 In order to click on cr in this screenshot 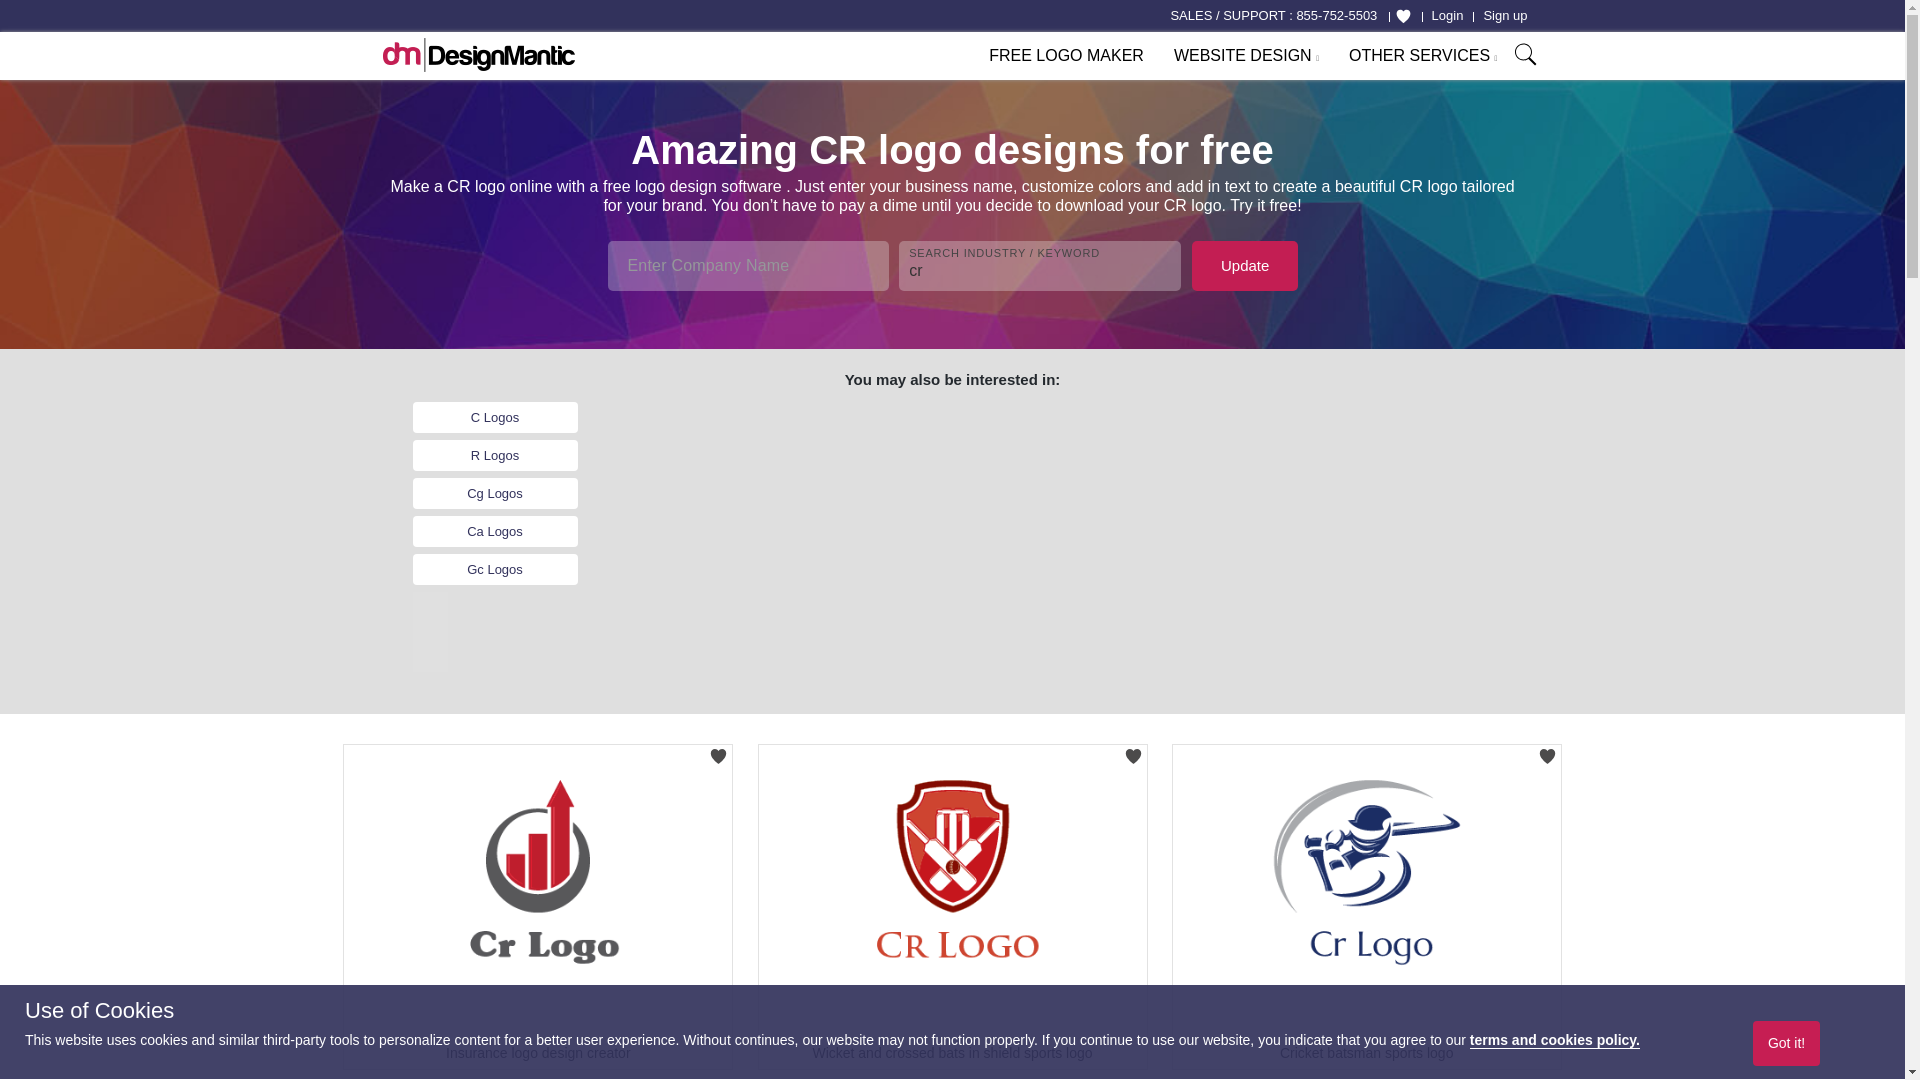, I will do `click(1039, 265)`.